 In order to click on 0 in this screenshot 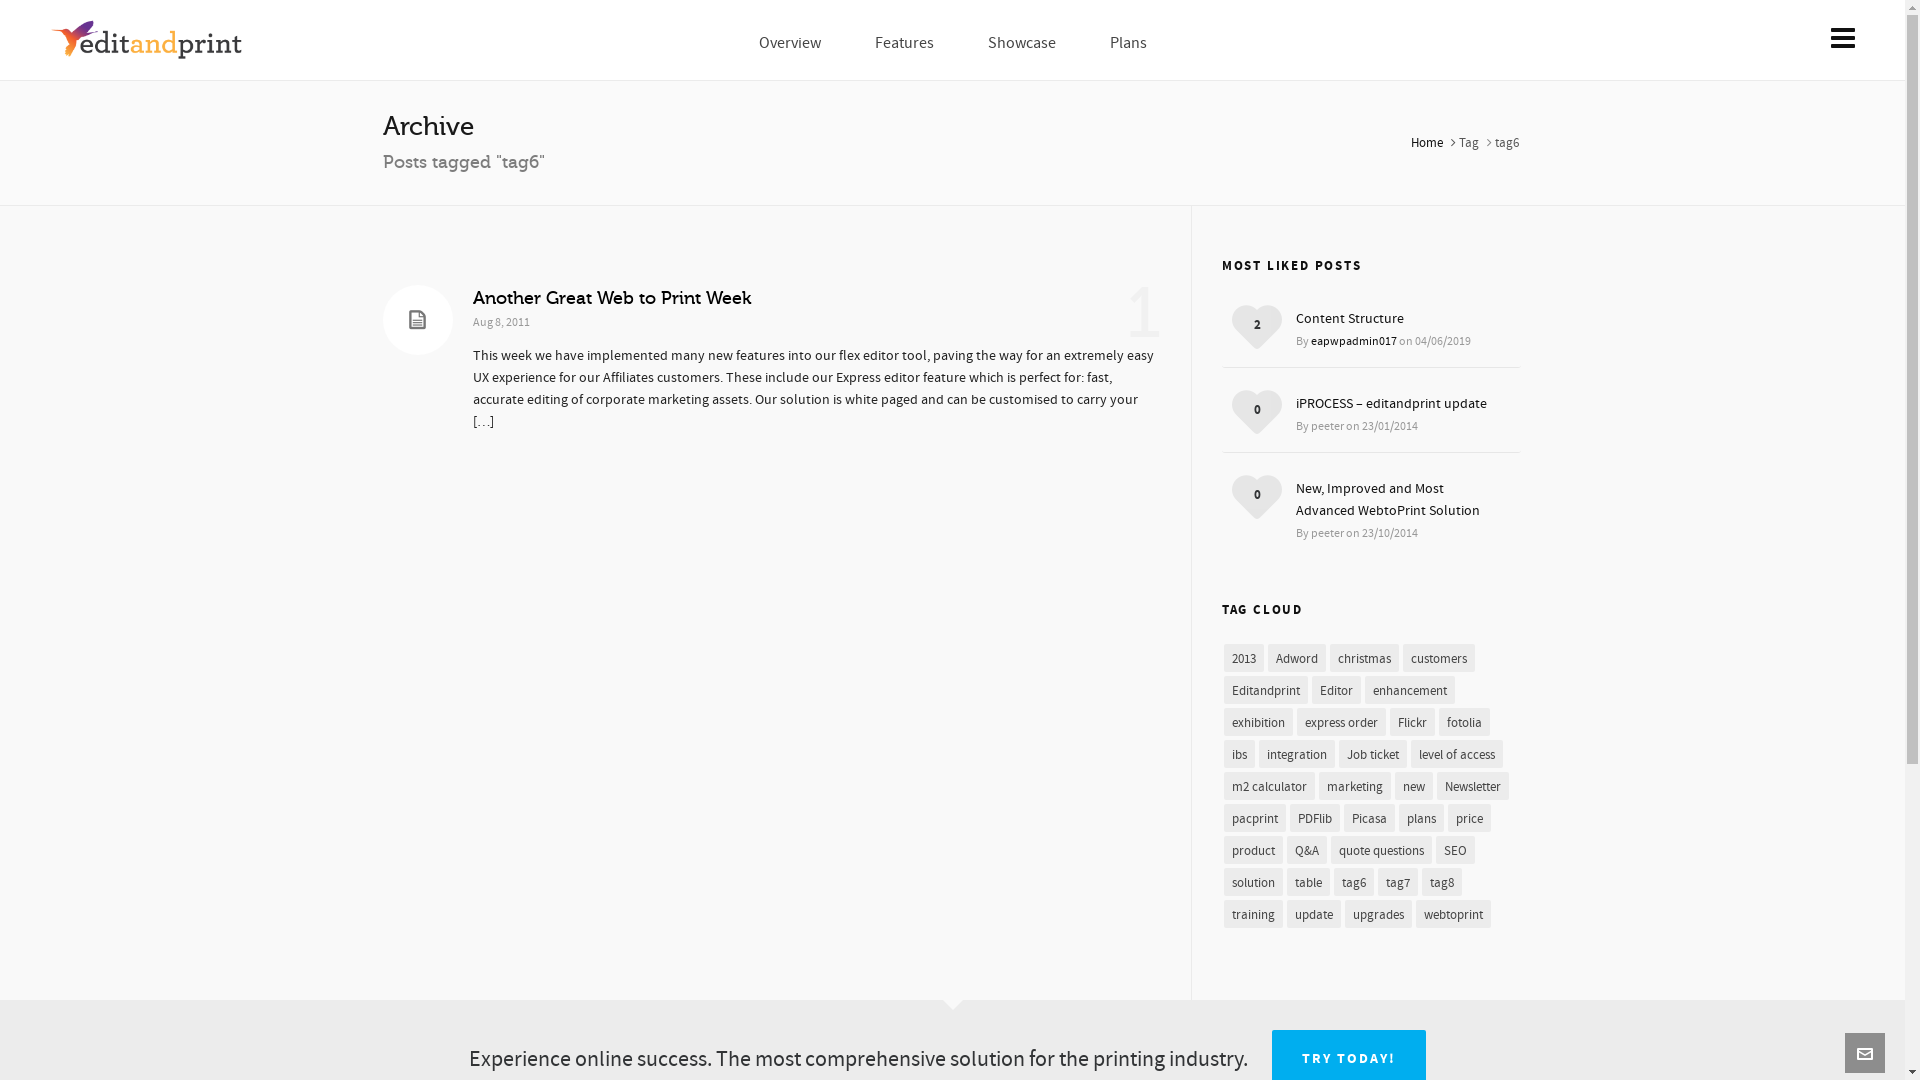, I will do `click(1258, 495)`.